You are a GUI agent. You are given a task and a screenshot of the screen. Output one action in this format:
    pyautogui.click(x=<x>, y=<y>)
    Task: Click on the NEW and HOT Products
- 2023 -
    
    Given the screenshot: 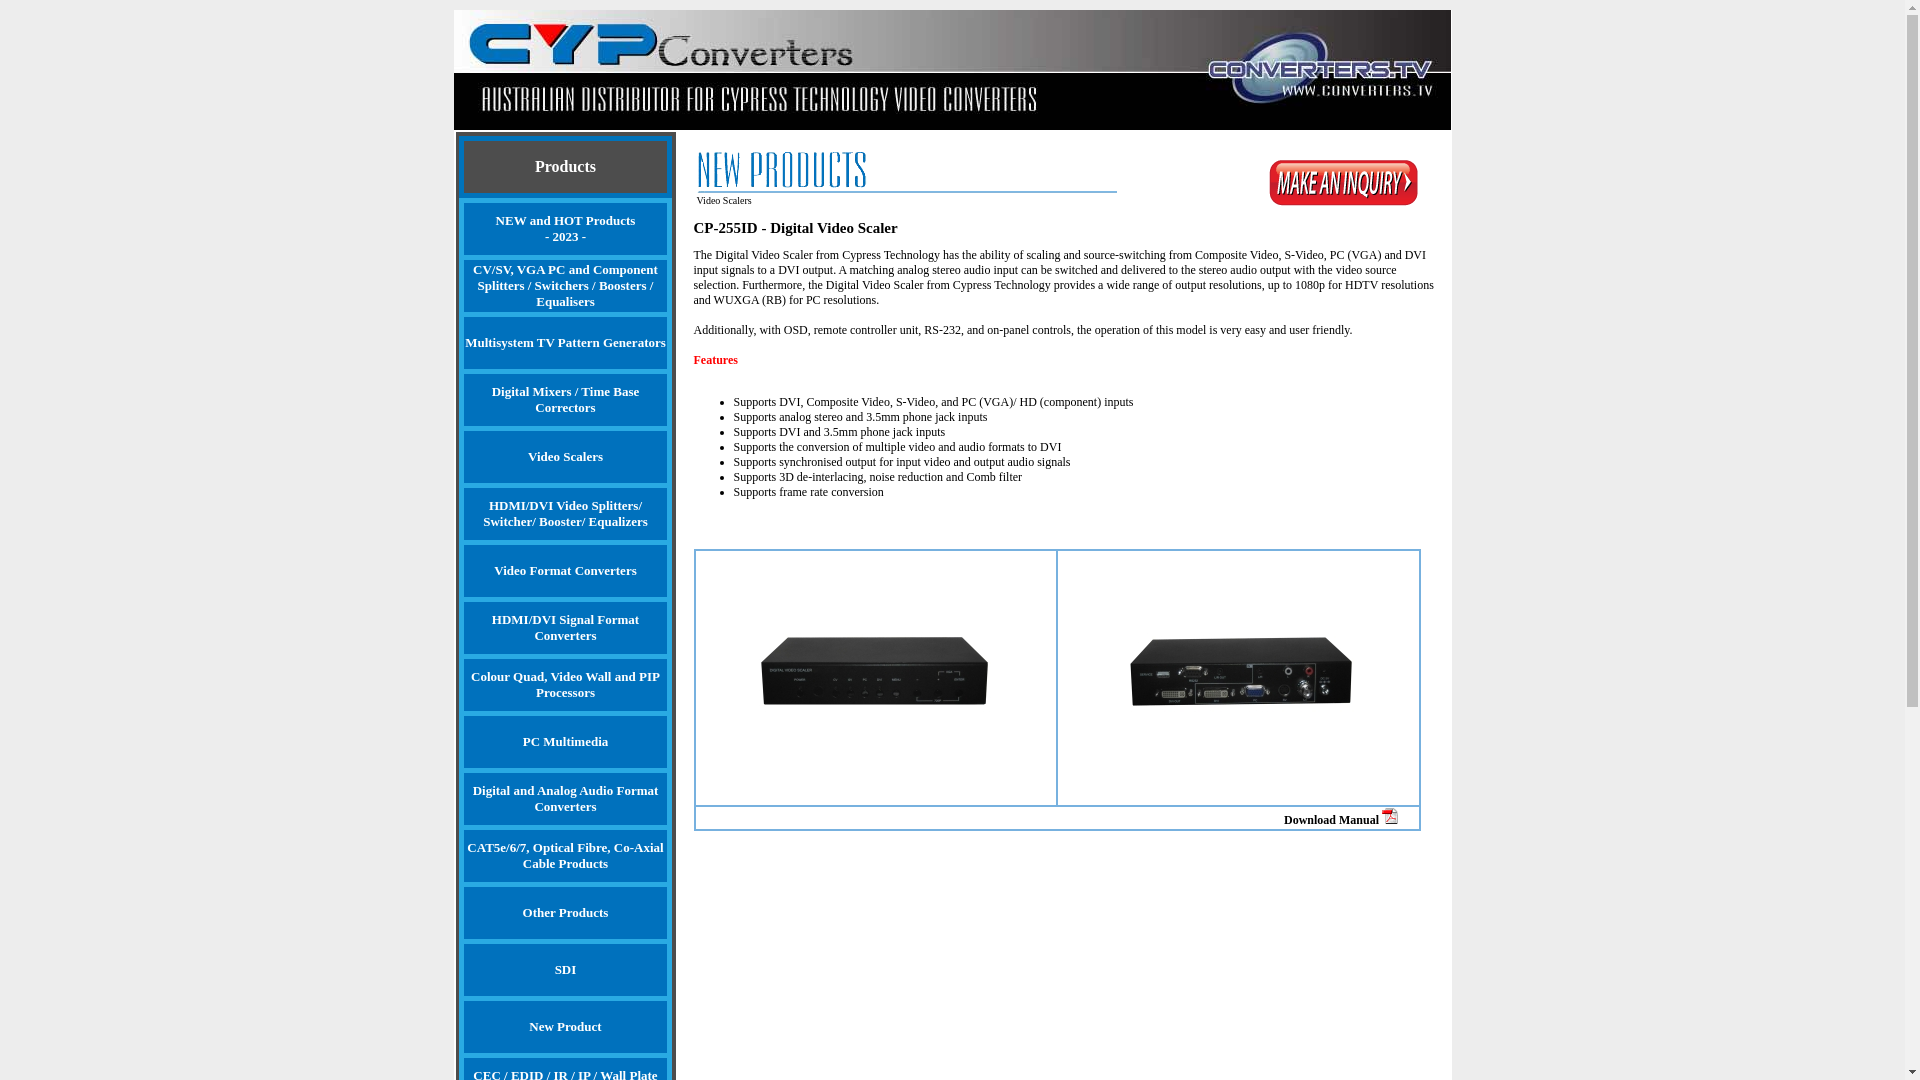 What is the action you would take?
    pyautogui.click(x=566, y=229)
    